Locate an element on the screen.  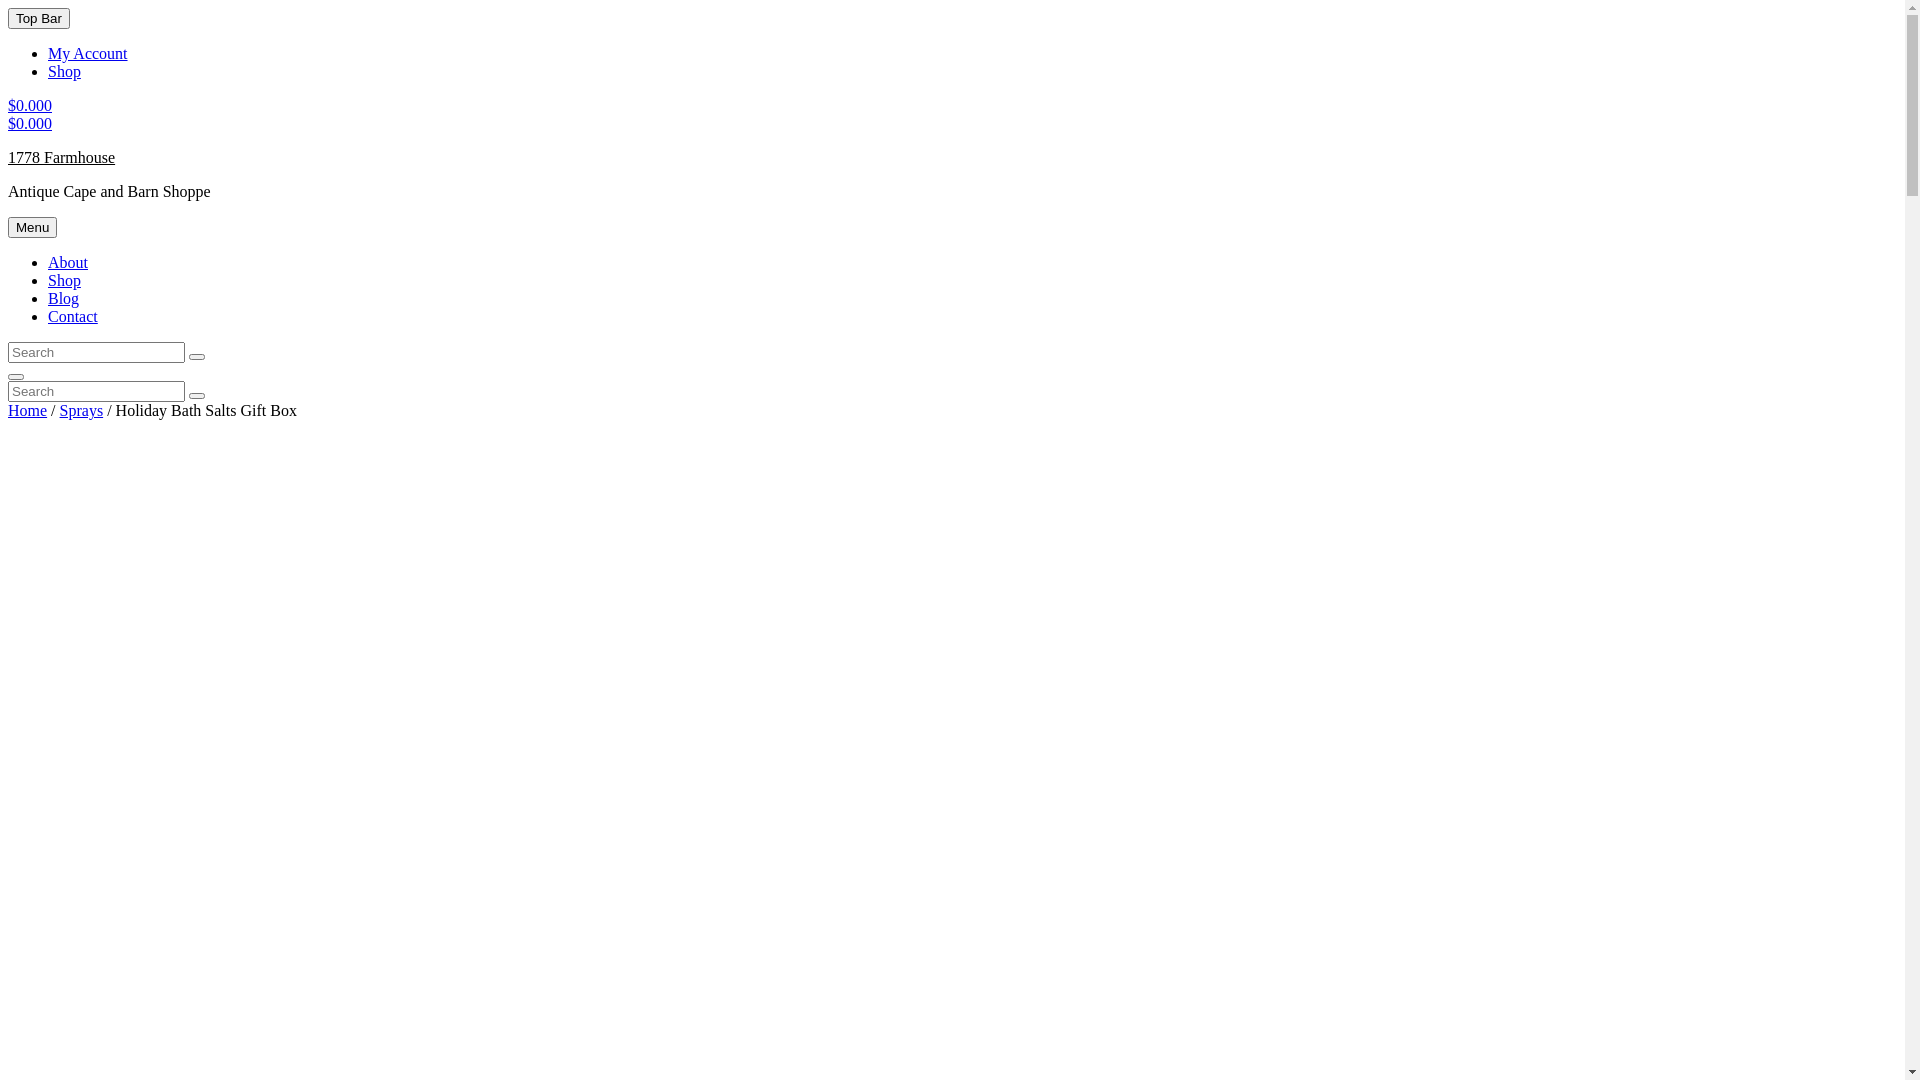
Blog is located at coordinates (64, 298).